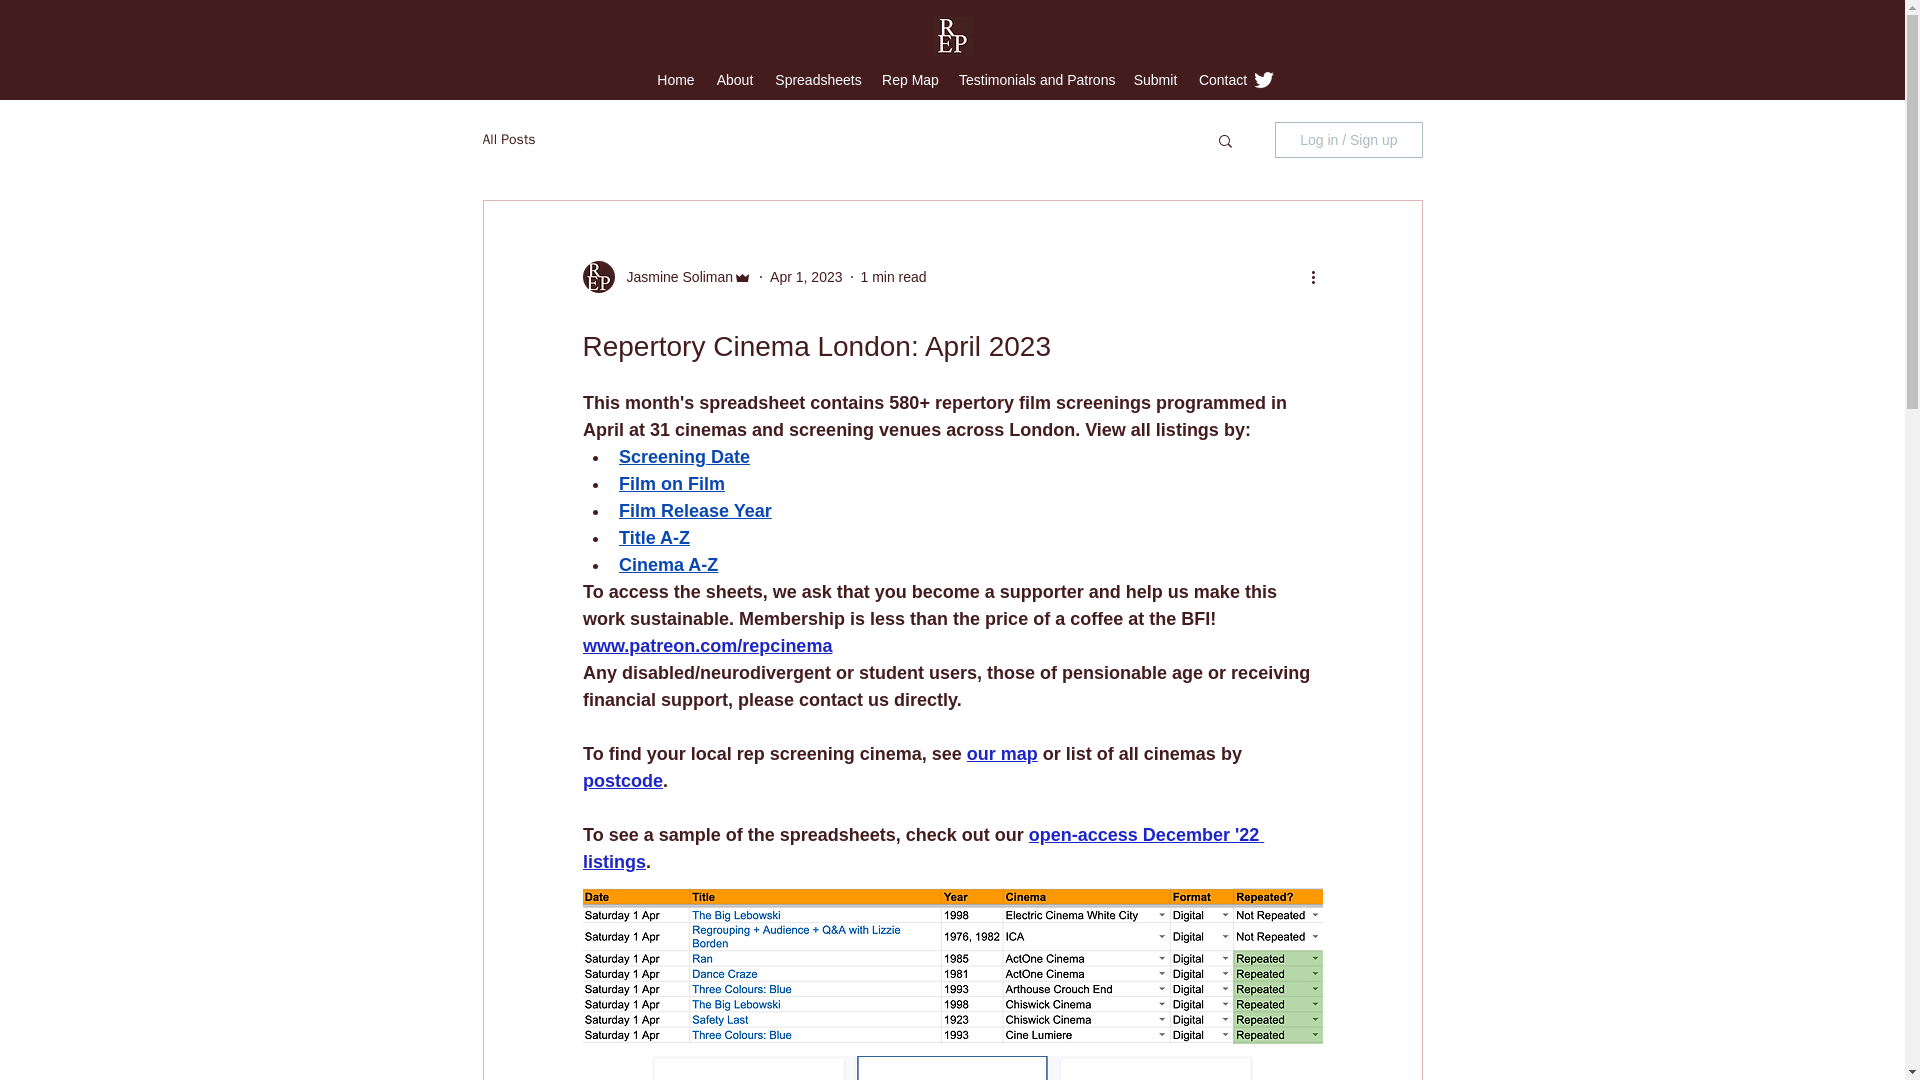 Image resolution: width=1920 pixels, height=1080 pixels. What do you see at coordinates (910, 79) in the screenshot?
I see `Rep Map` at bounding box center [910, 79].